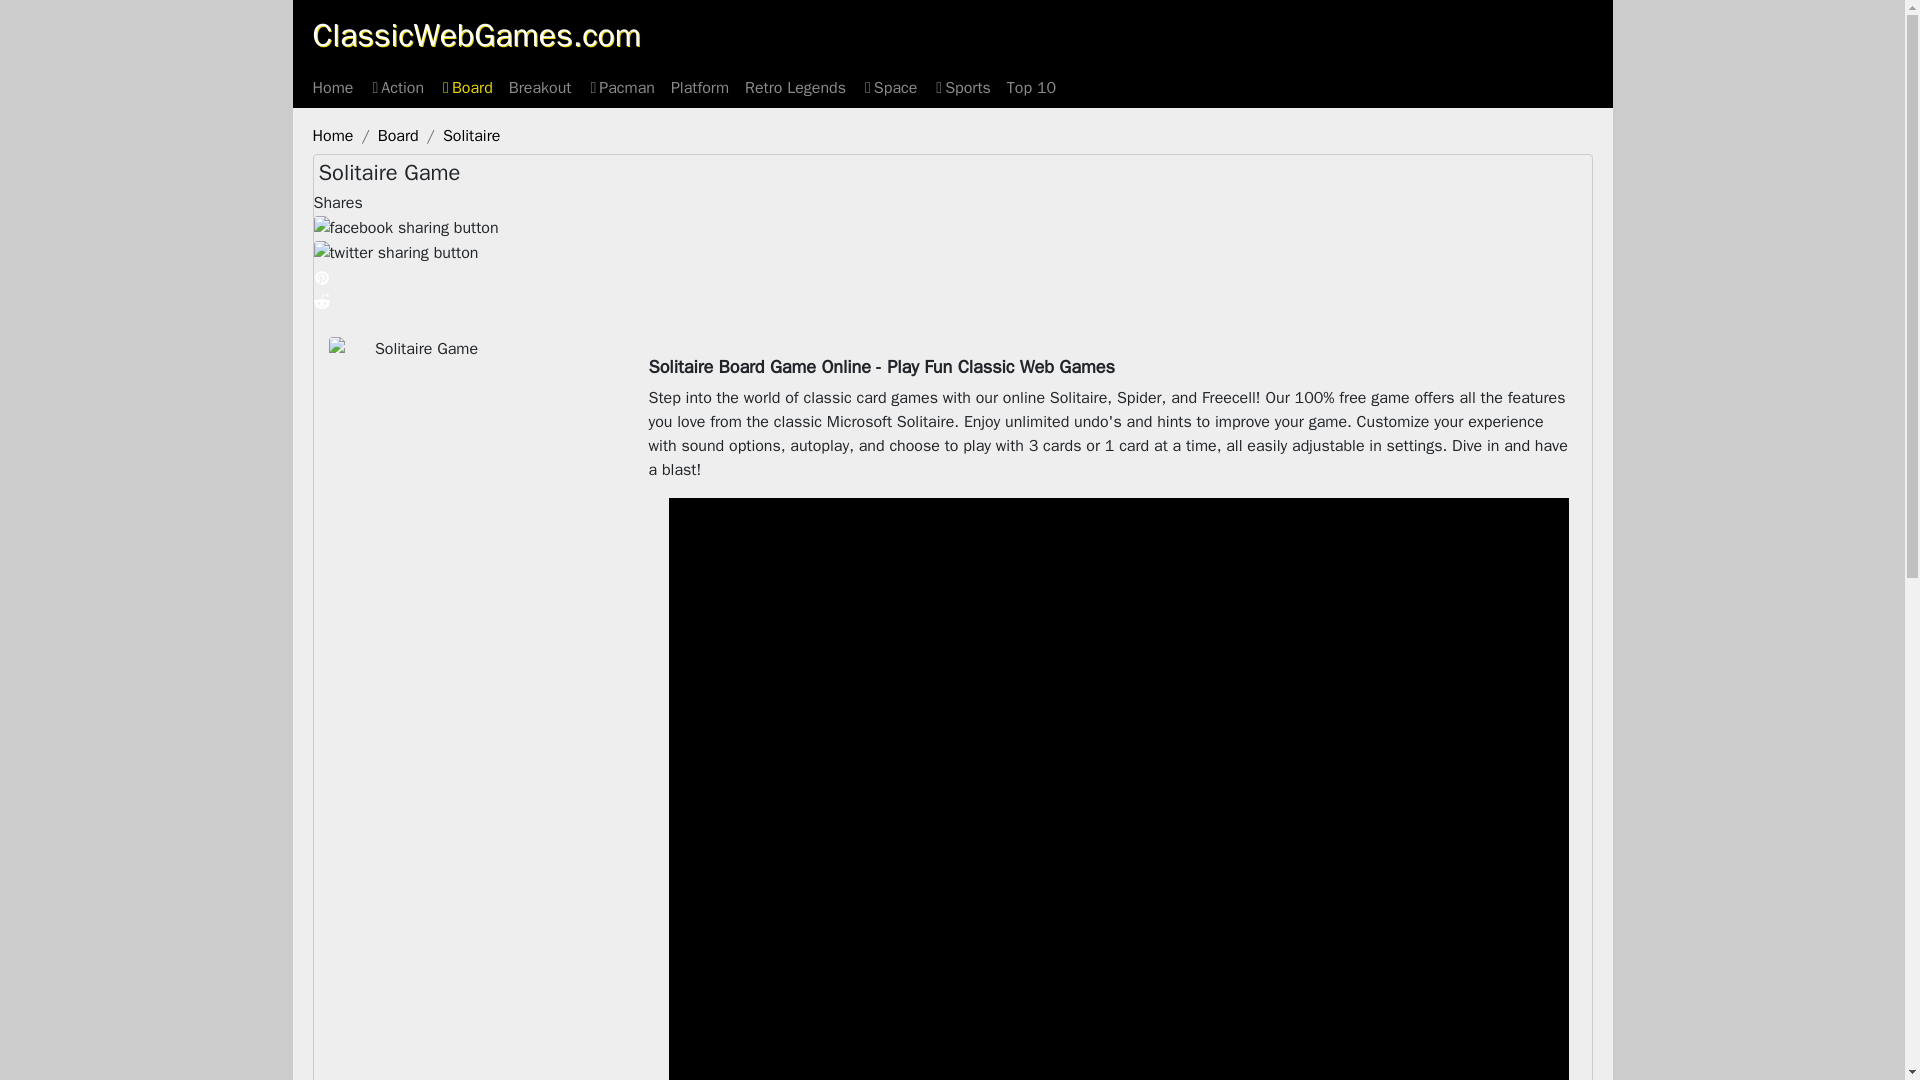  Describe the element at coordinates (471, 136) in the screenshot. I see `Solitaire` at that location.